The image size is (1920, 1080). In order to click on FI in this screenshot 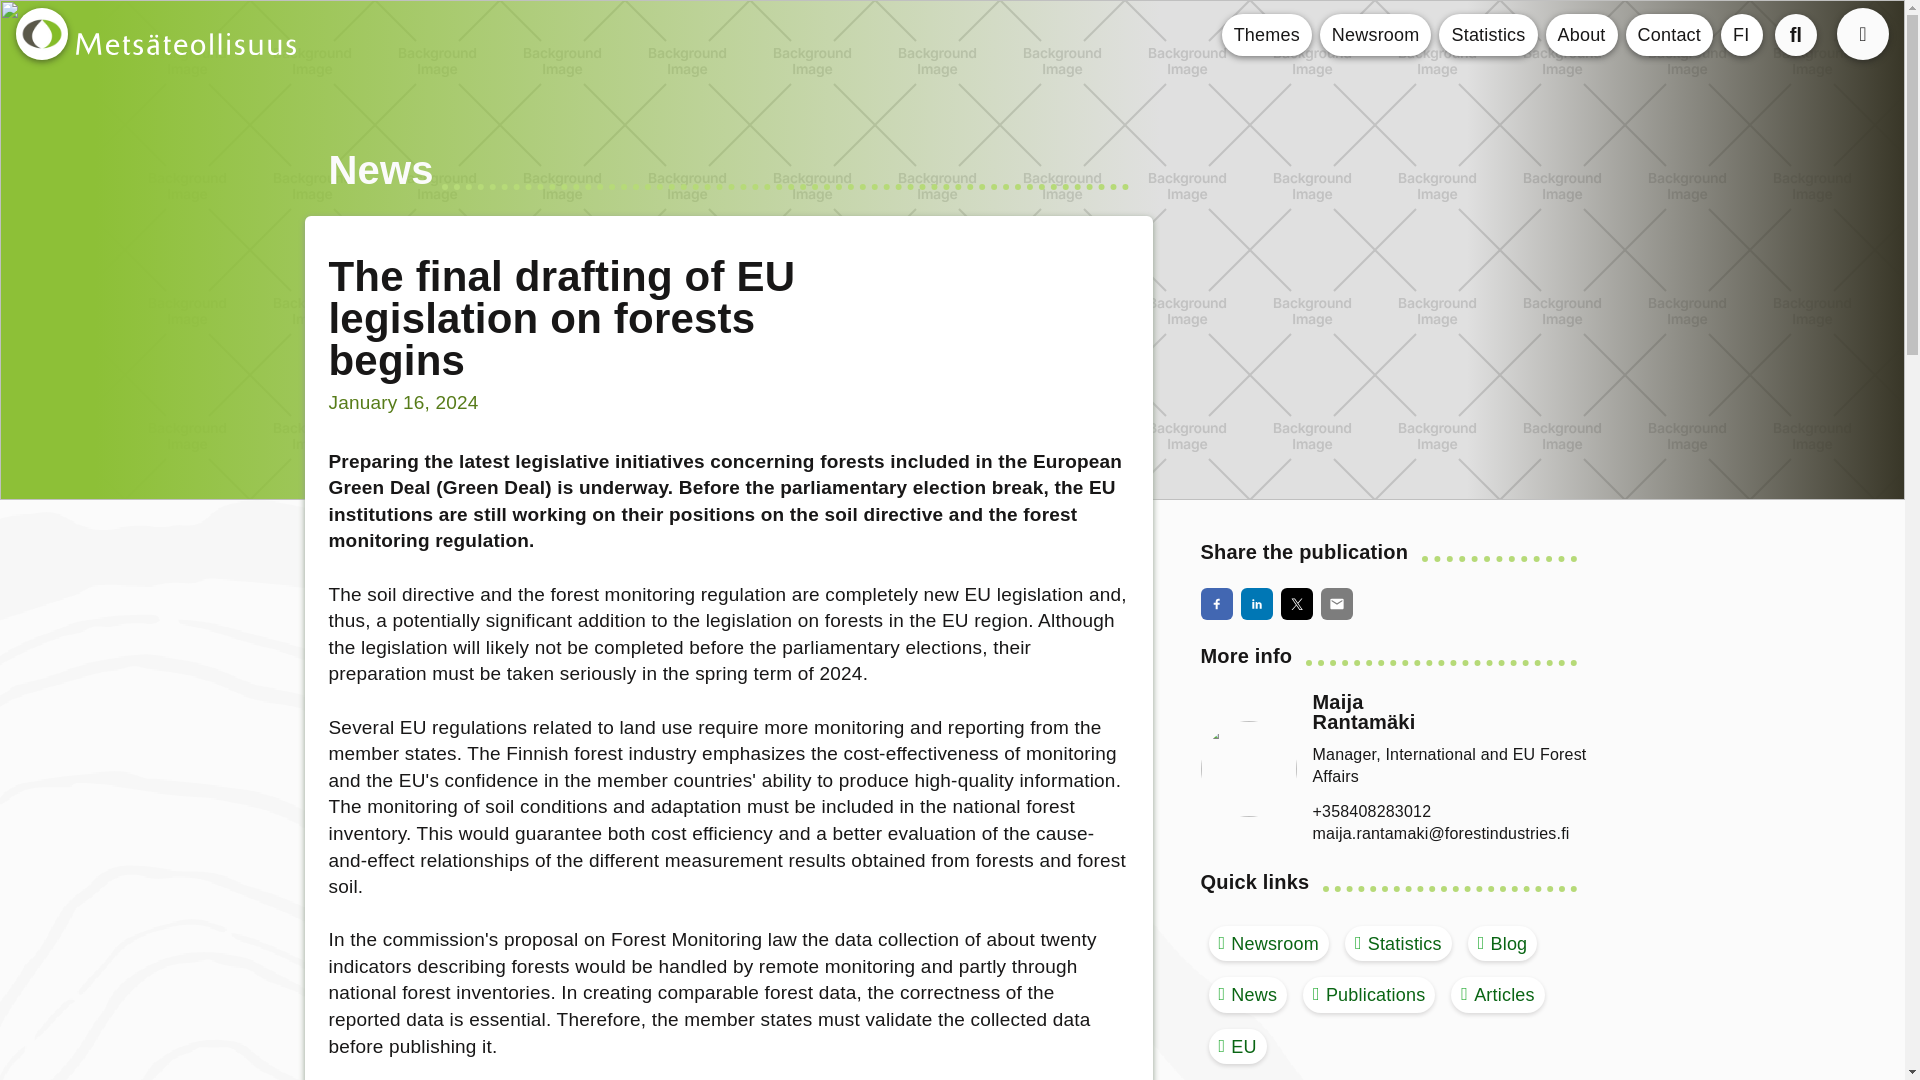, I will do `click(1741, 35)`.